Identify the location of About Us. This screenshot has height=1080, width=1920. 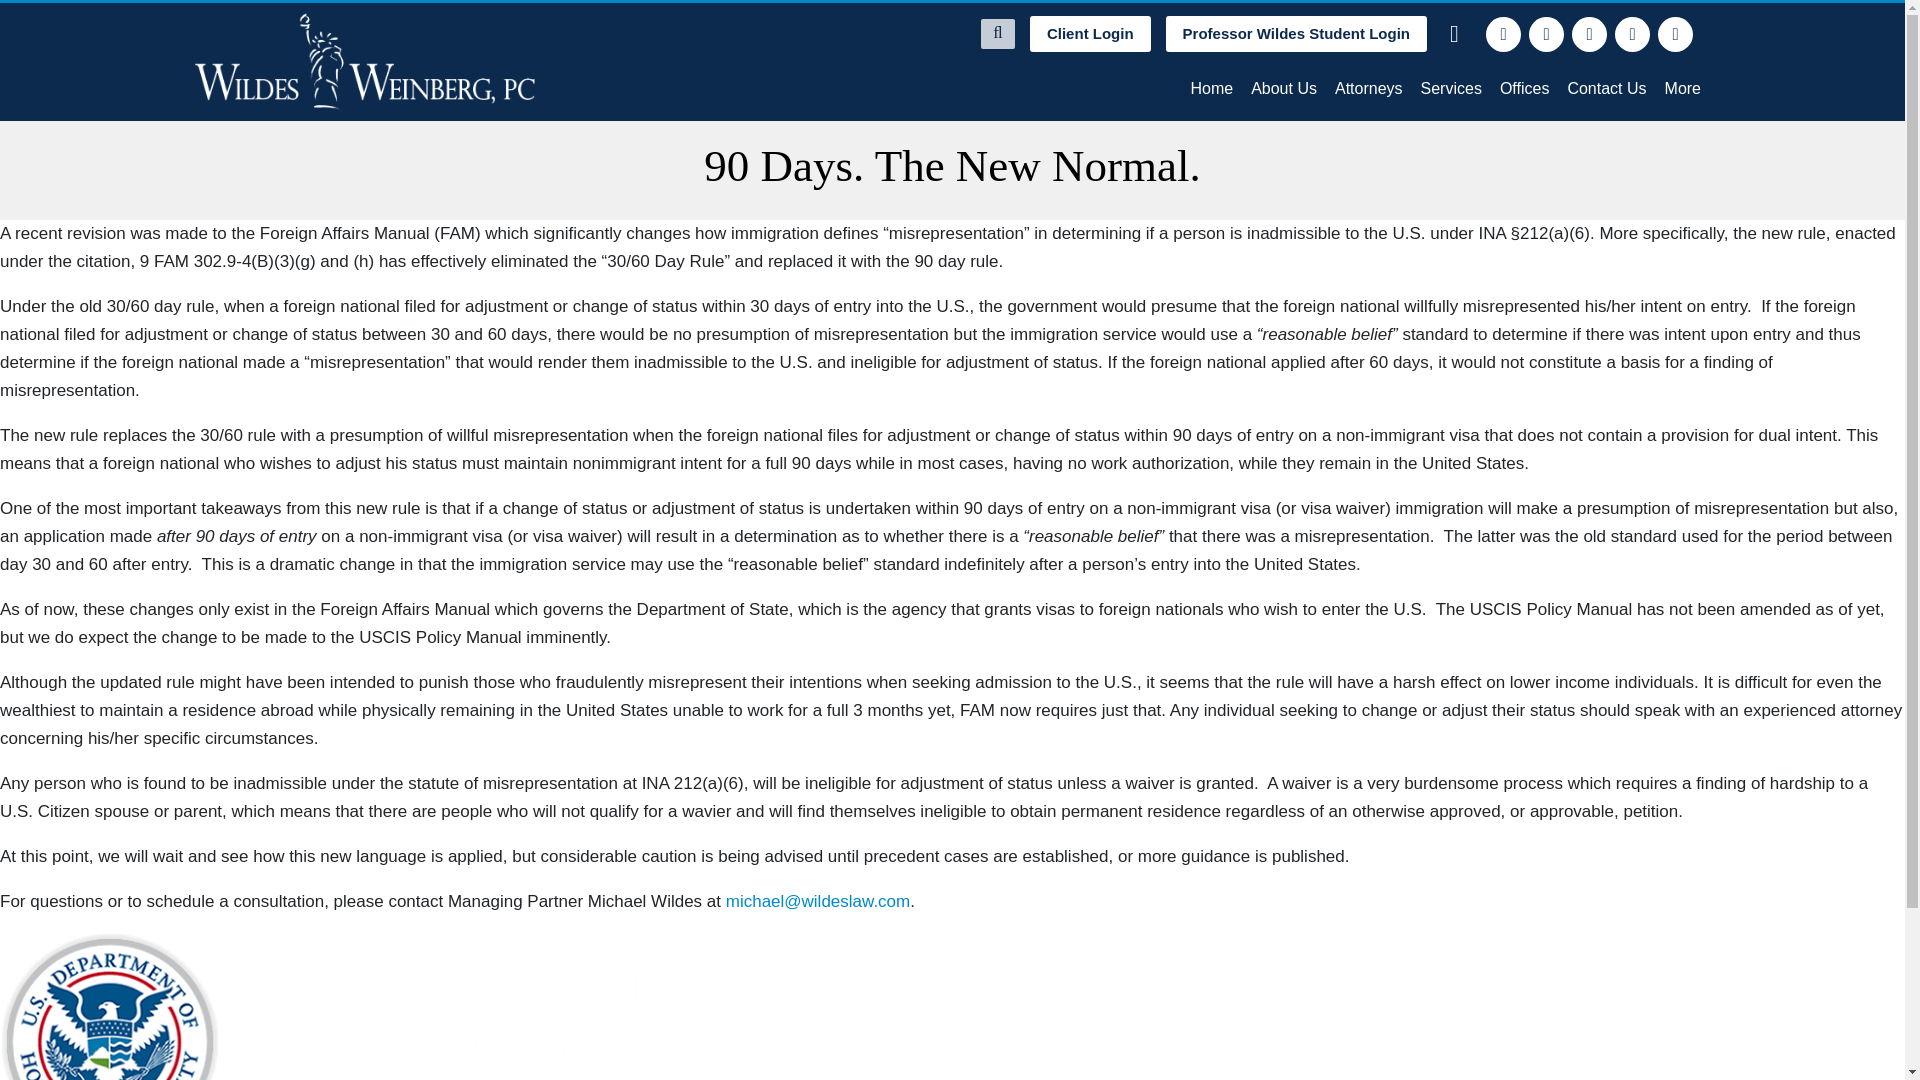
(1284, 88).